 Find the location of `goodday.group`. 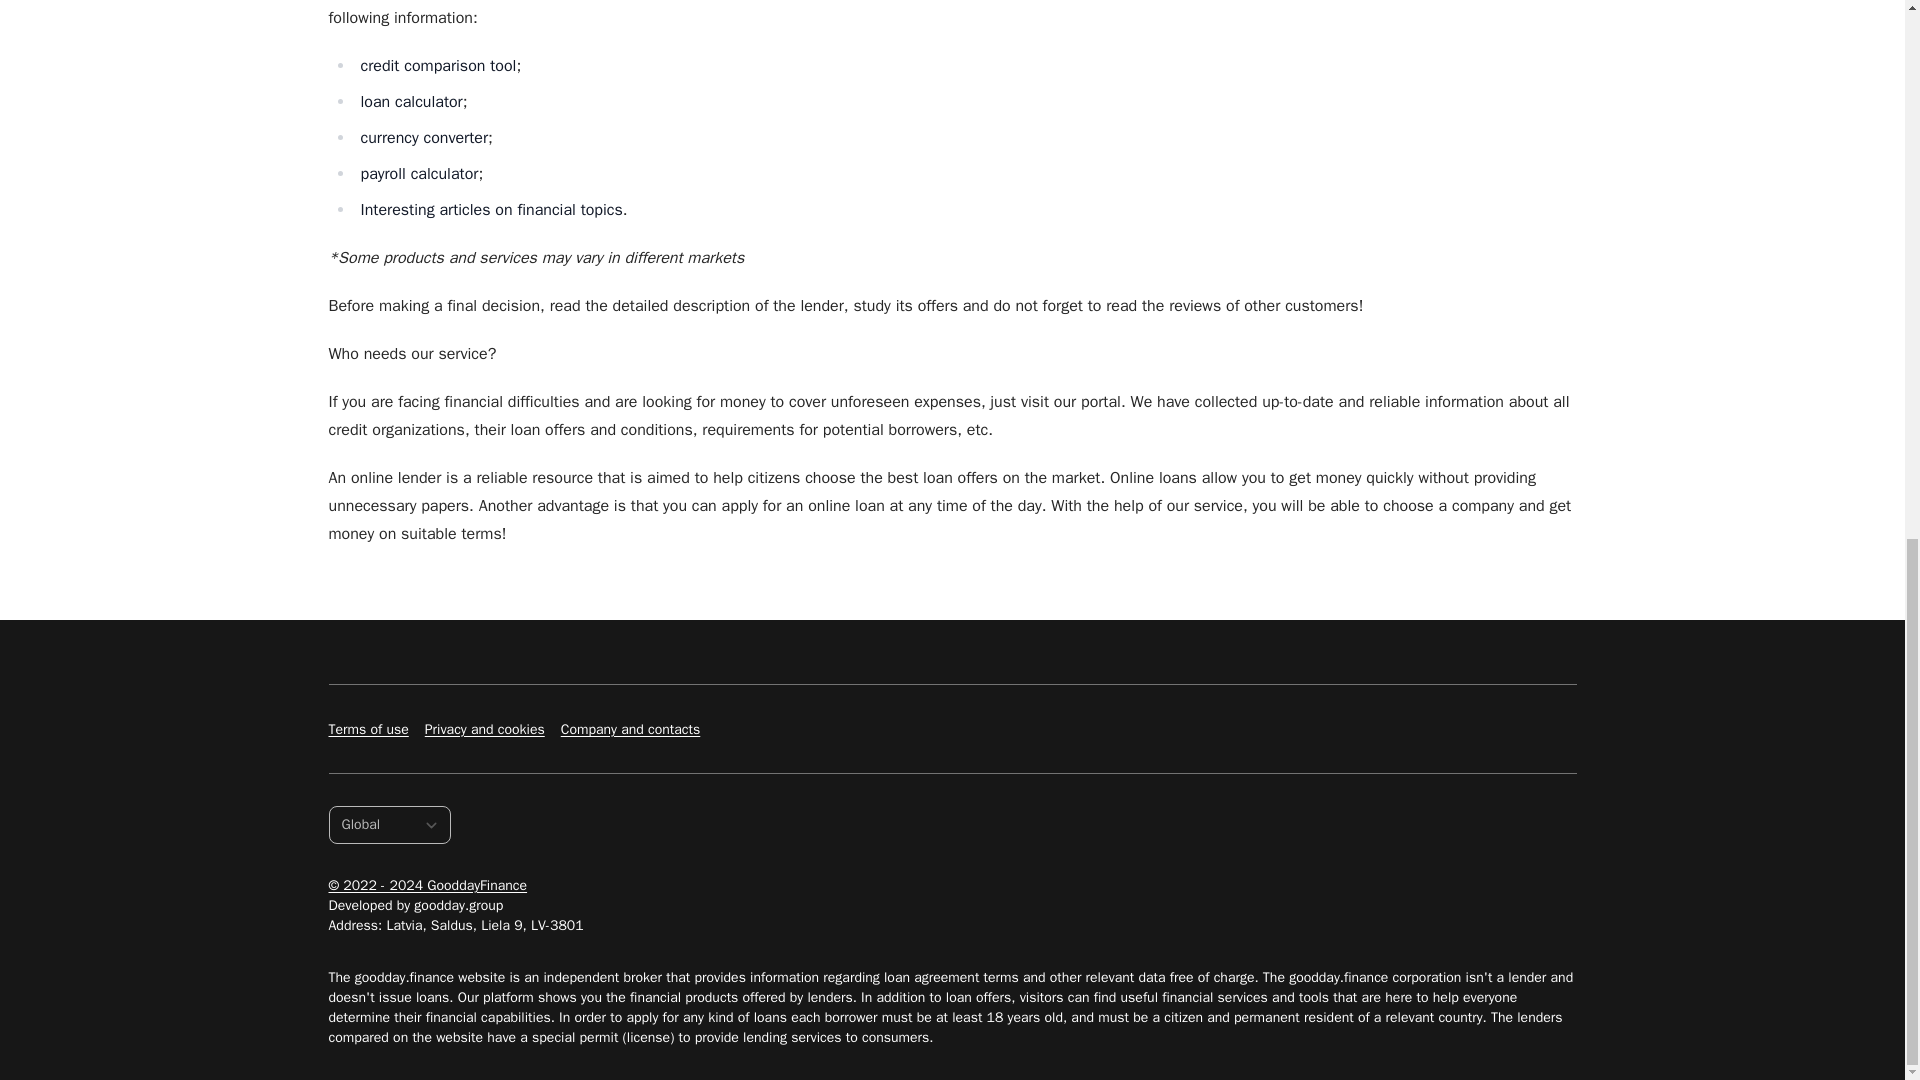

goodday.group is located at coordinates (458, 905).